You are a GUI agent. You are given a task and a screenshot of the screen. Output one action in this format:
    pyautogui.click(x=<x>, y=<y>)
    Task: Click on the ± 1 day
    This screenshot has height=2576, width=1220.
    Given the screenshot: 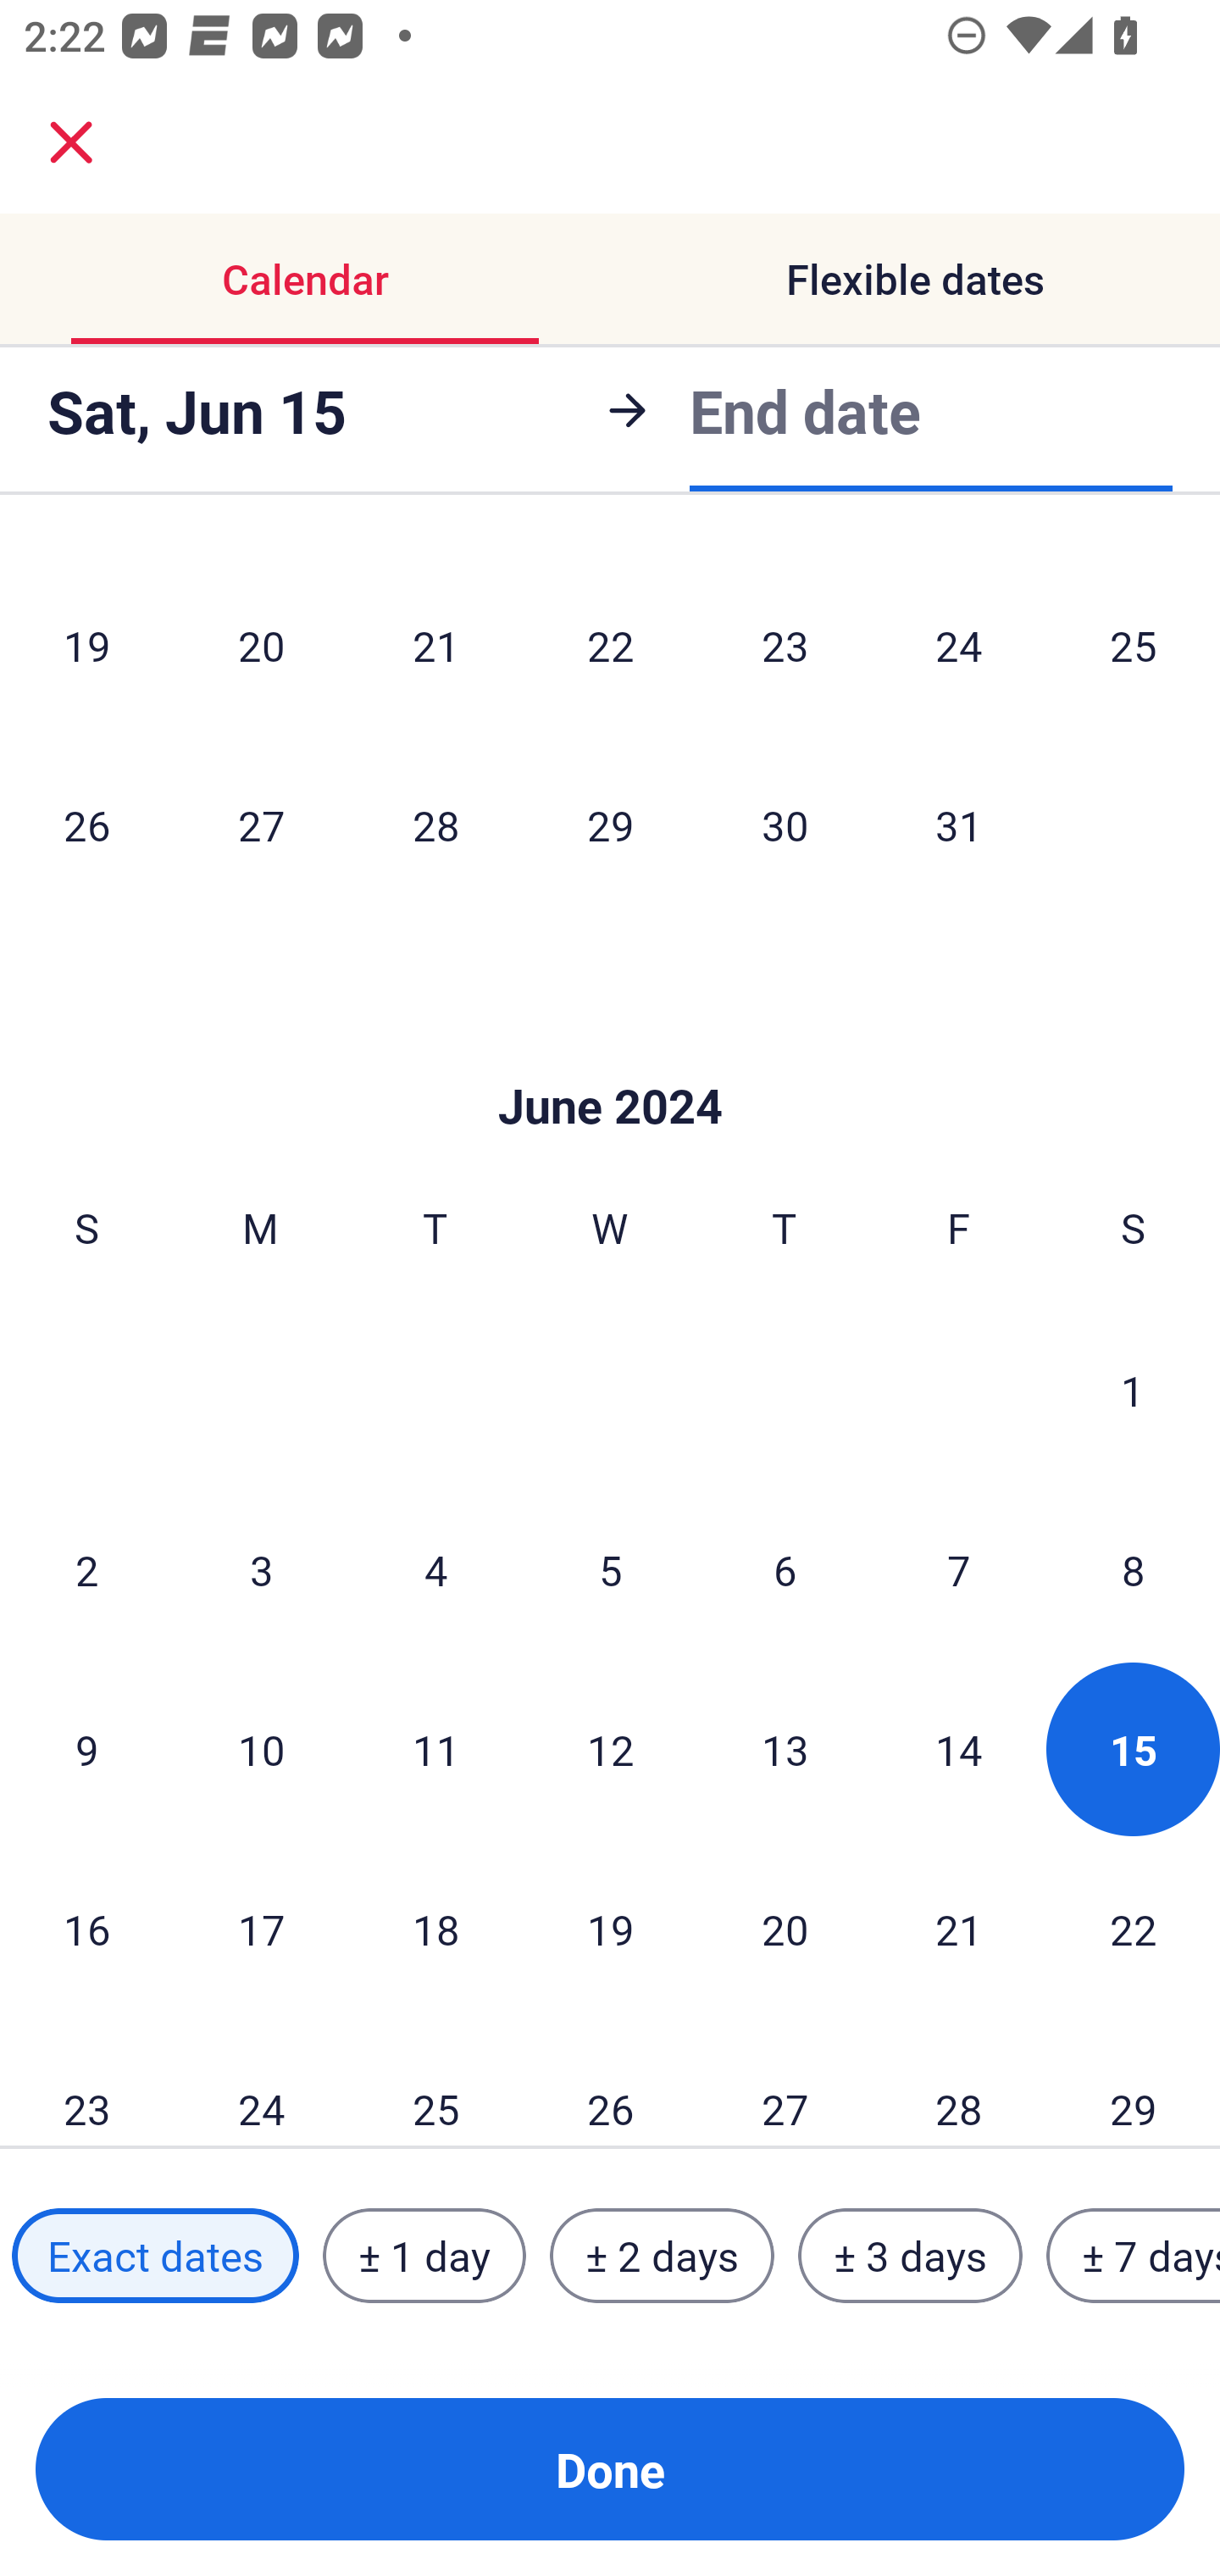 What is the action you would take?
    pyautogui.click(x=424, y=2255)
    